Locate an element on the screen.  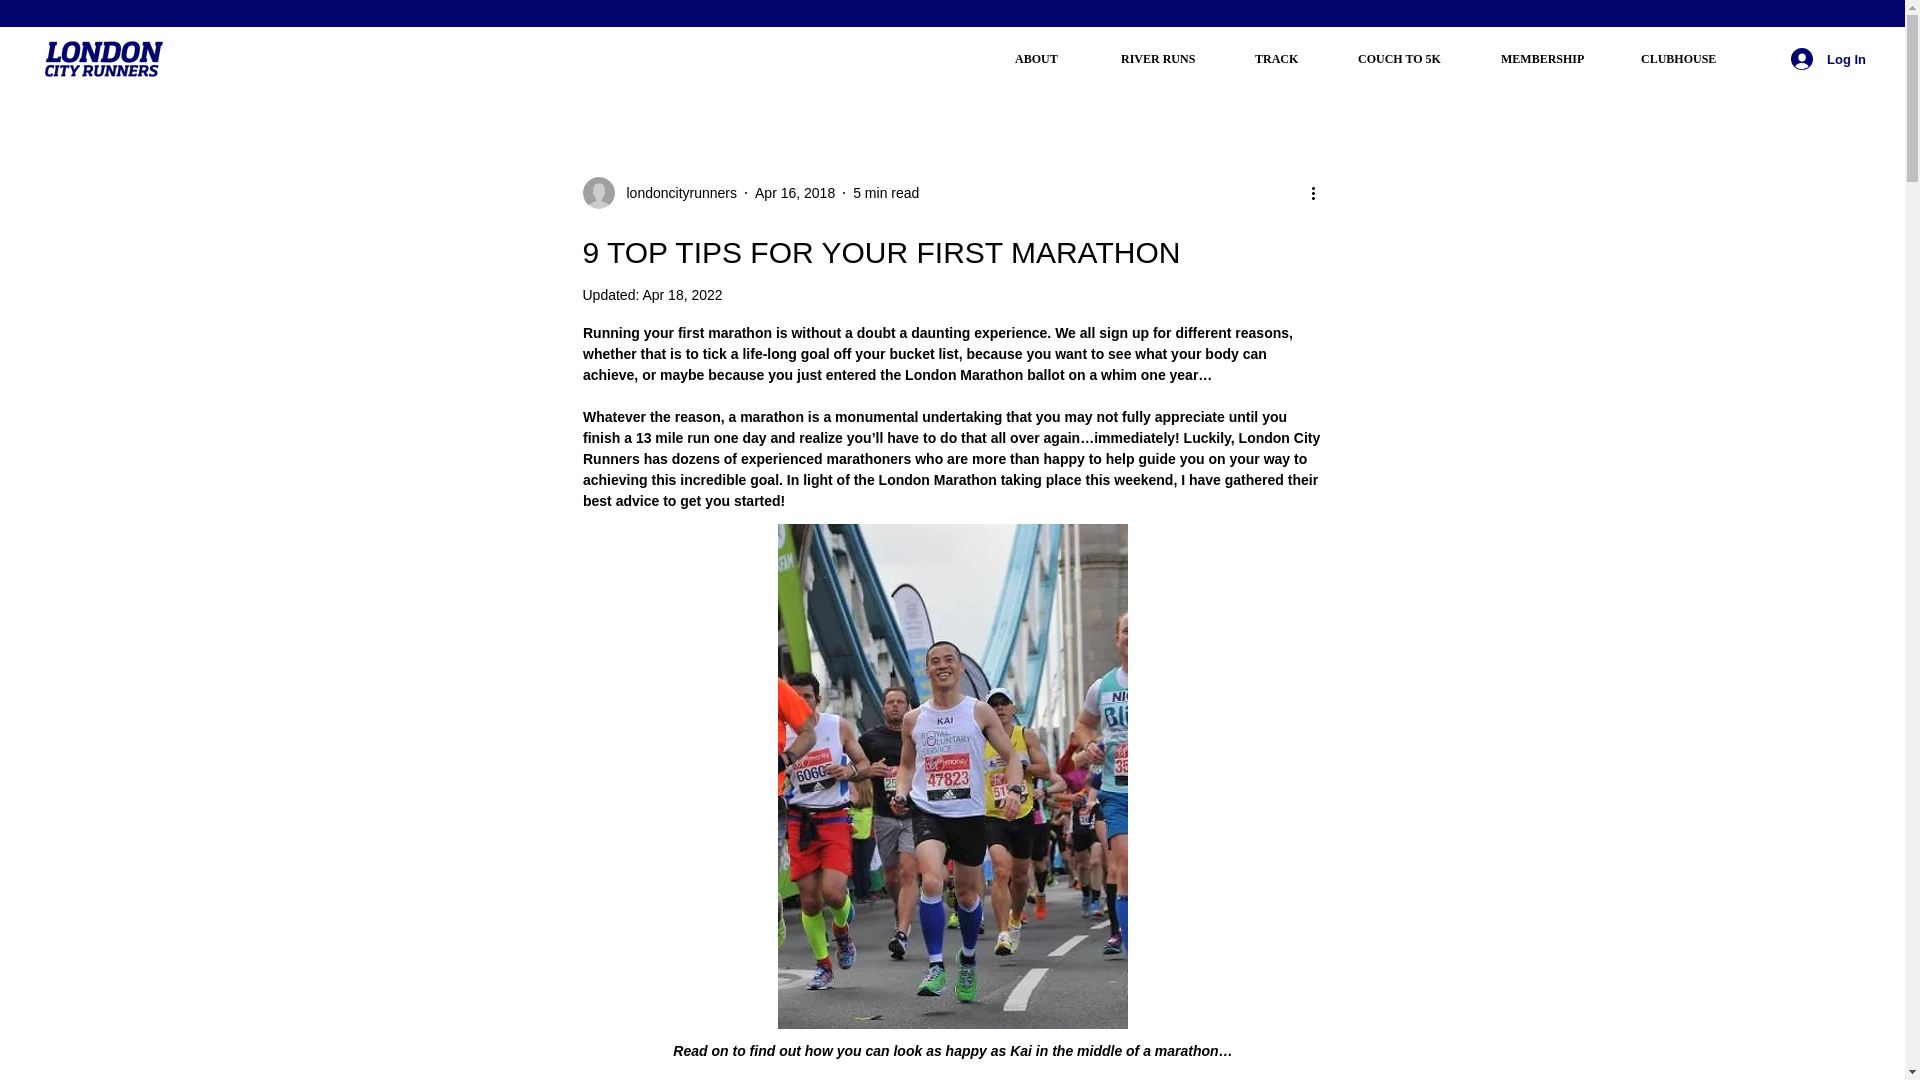
Log In is located at coordinates (1828, 58).